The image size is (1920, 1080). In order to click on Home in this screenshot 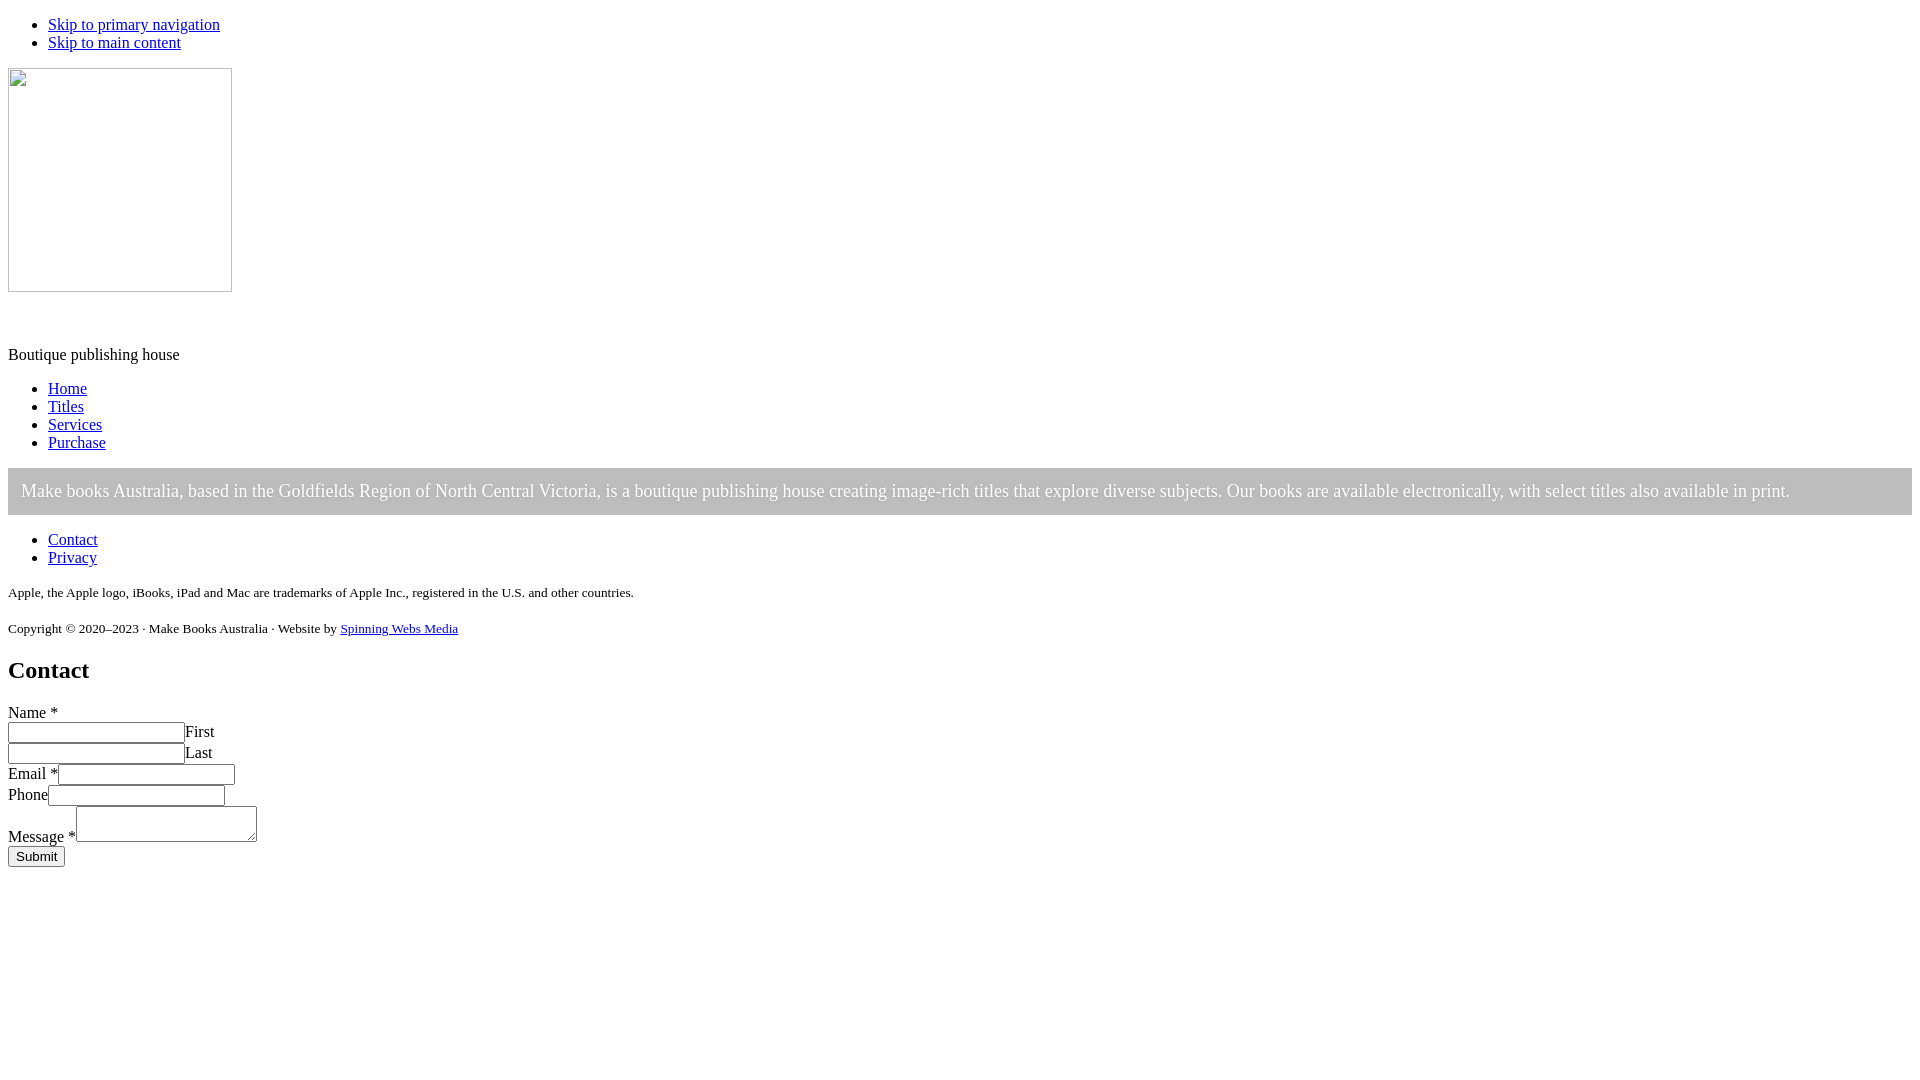, I will do `click(68, 388)`.